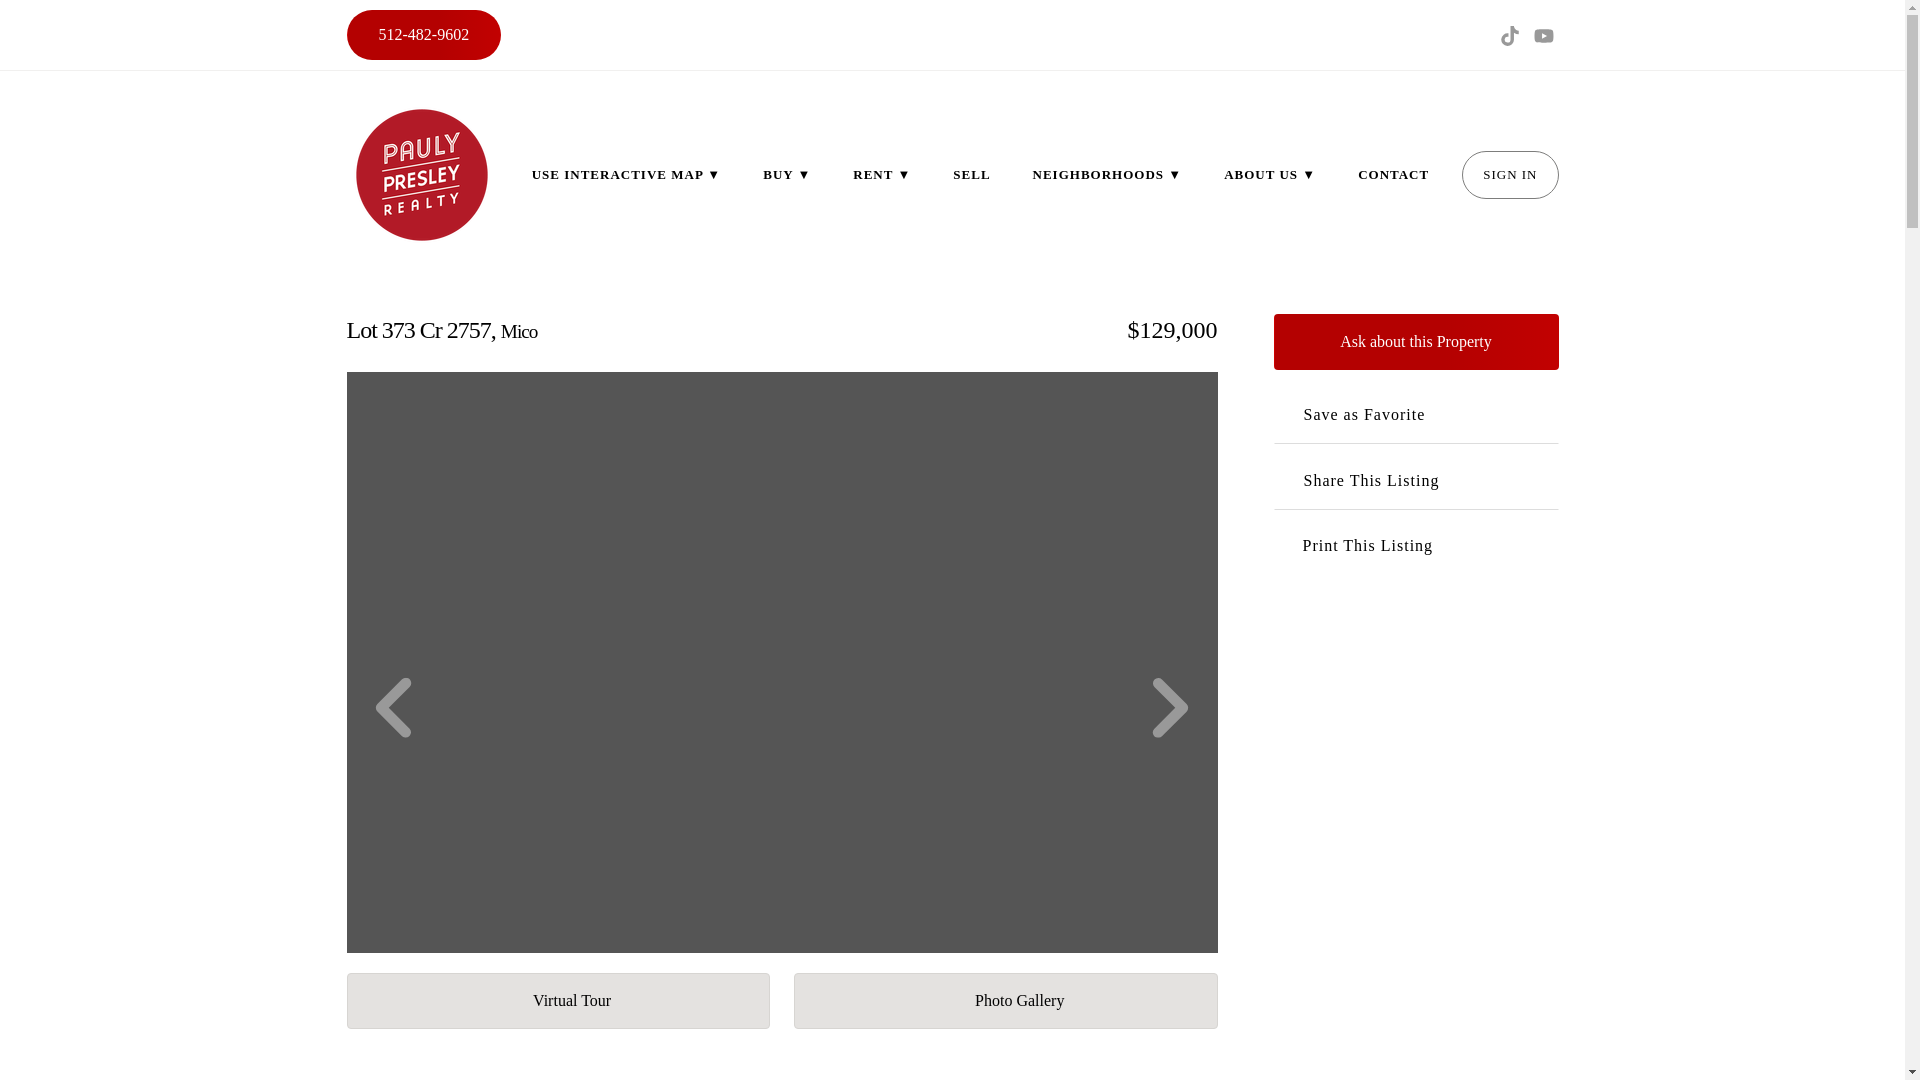 This screenshot has height=1080, width=1920. I want to click on 512-482-9602, so click(423, 34).